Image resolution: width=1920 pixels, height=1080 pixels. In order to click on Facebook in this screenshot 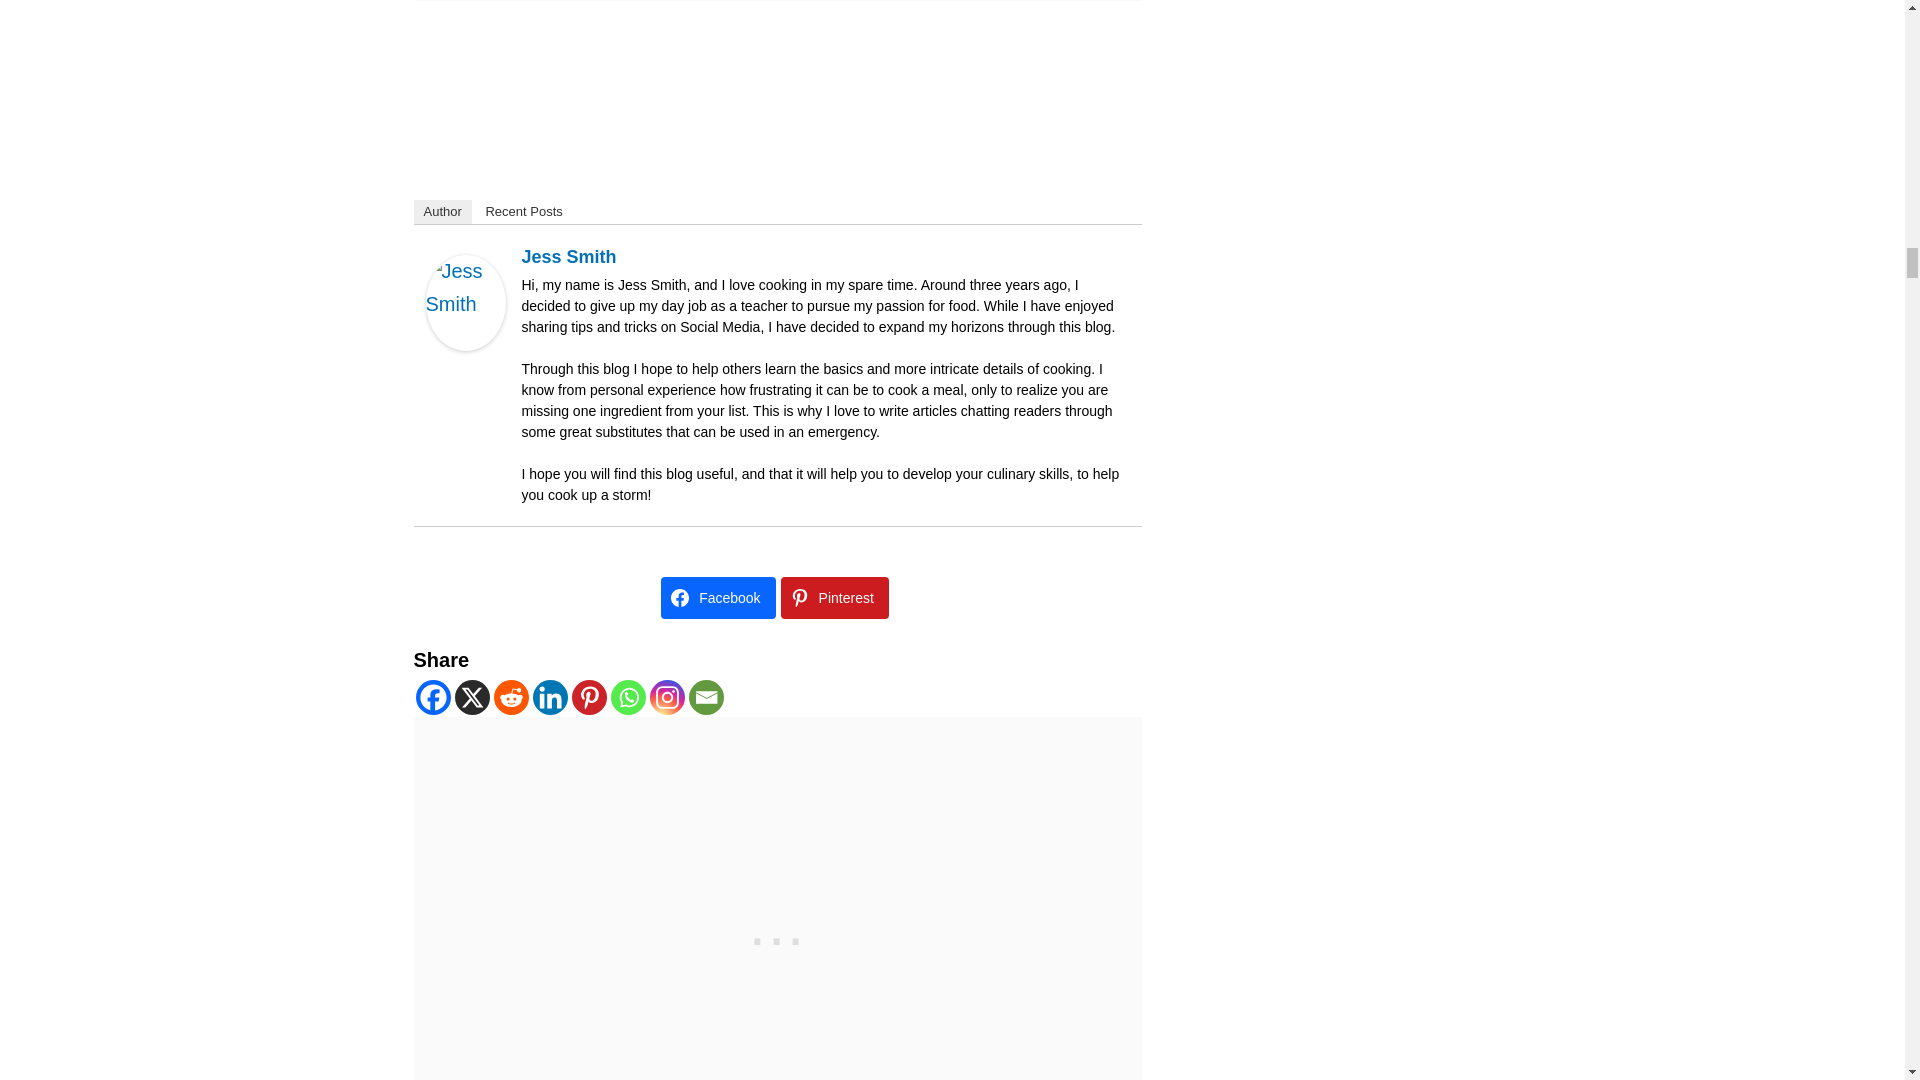, I will do `click(434, 697)`.